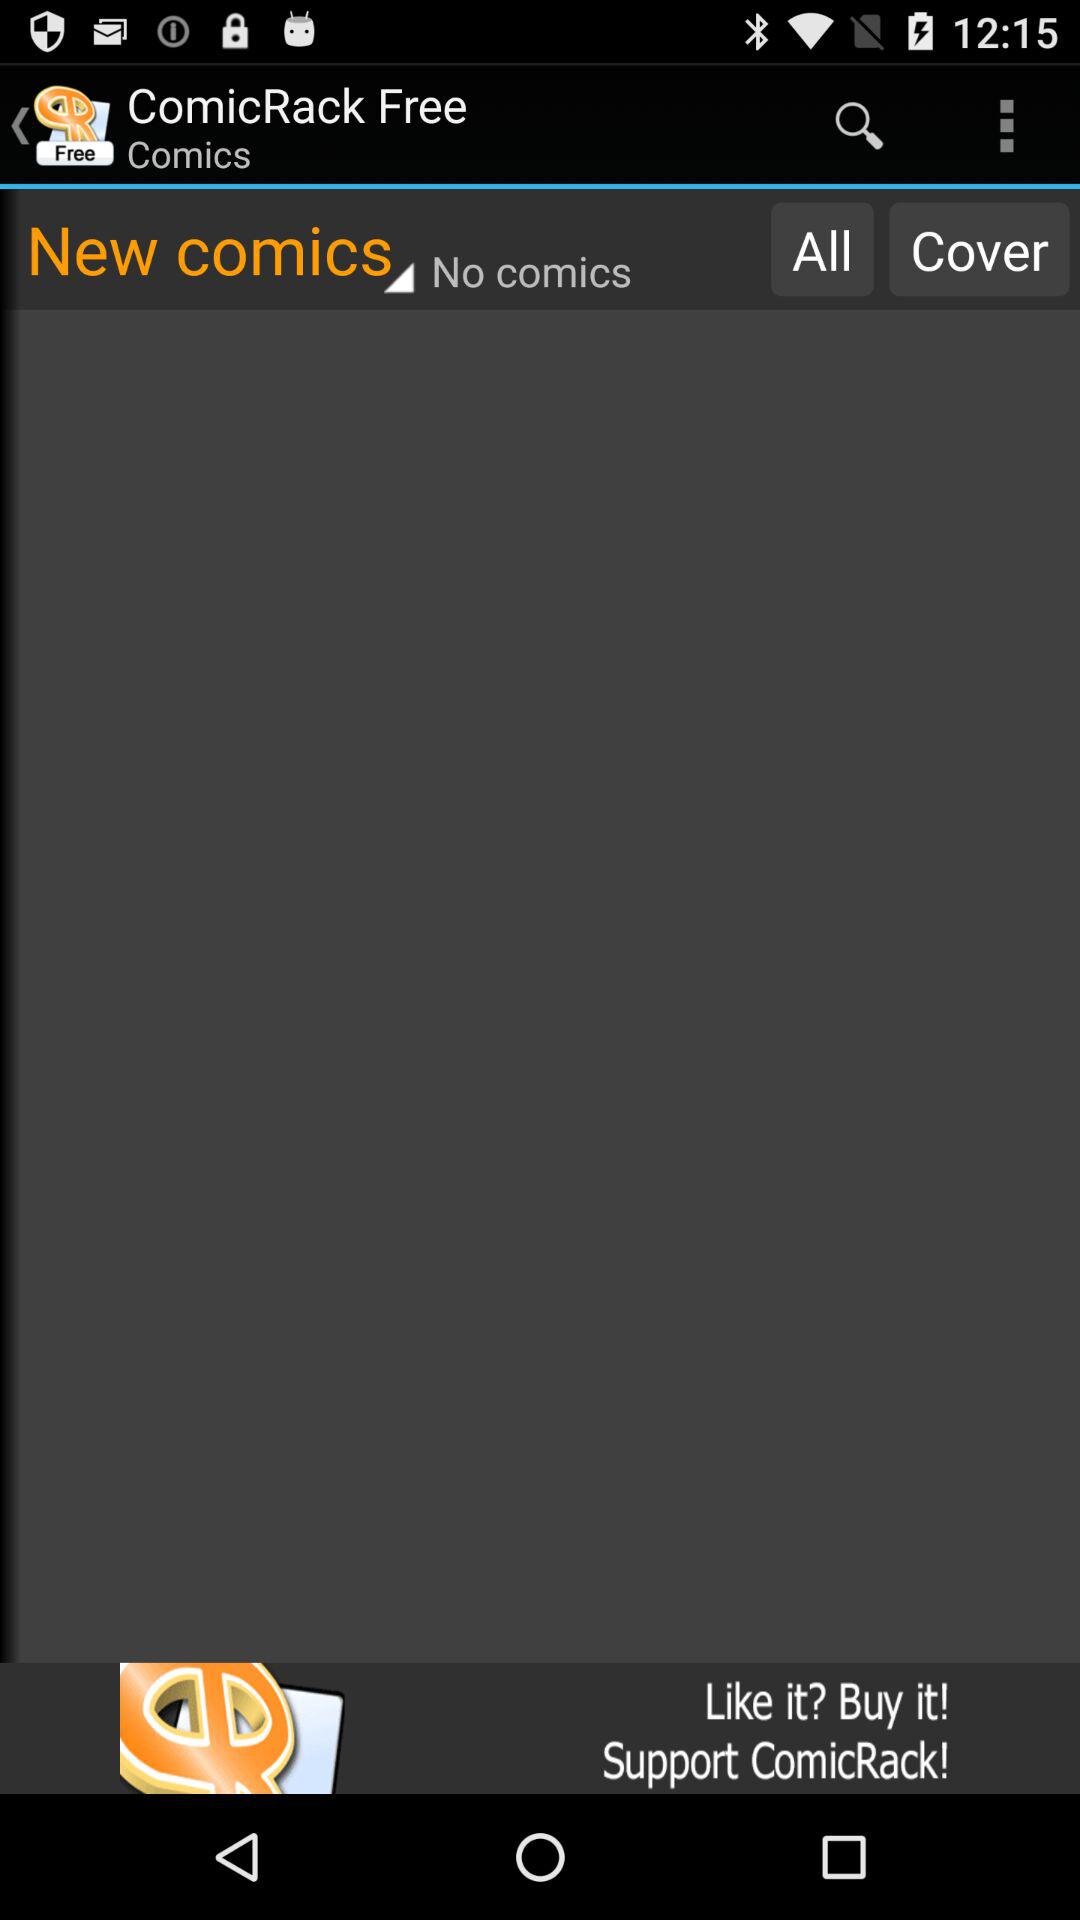 The width and height of the screenshot is (1080, 1920). Describe the element at coordinates (979, 249) in the screenshot. I see `flip until cover` at that location.